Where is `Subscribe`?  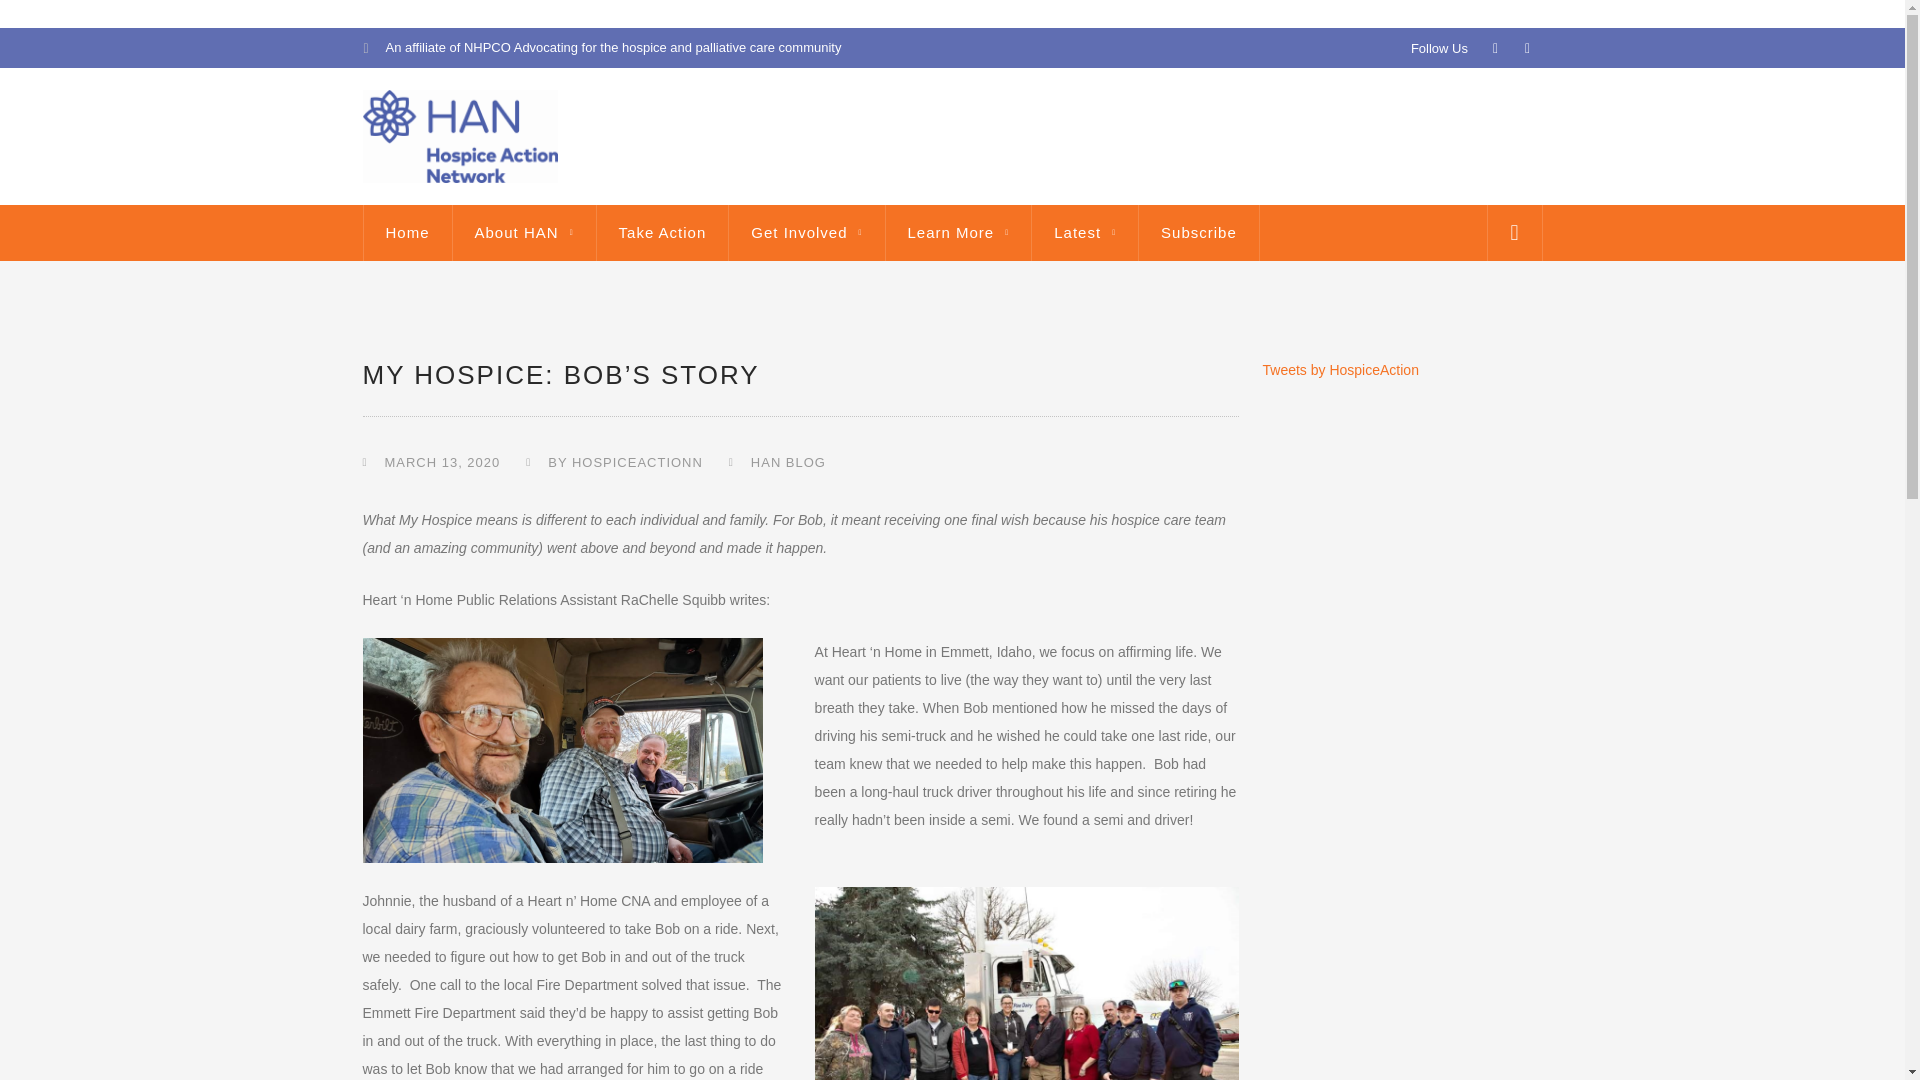 Subscribe is located at coordinates (1198, 233).